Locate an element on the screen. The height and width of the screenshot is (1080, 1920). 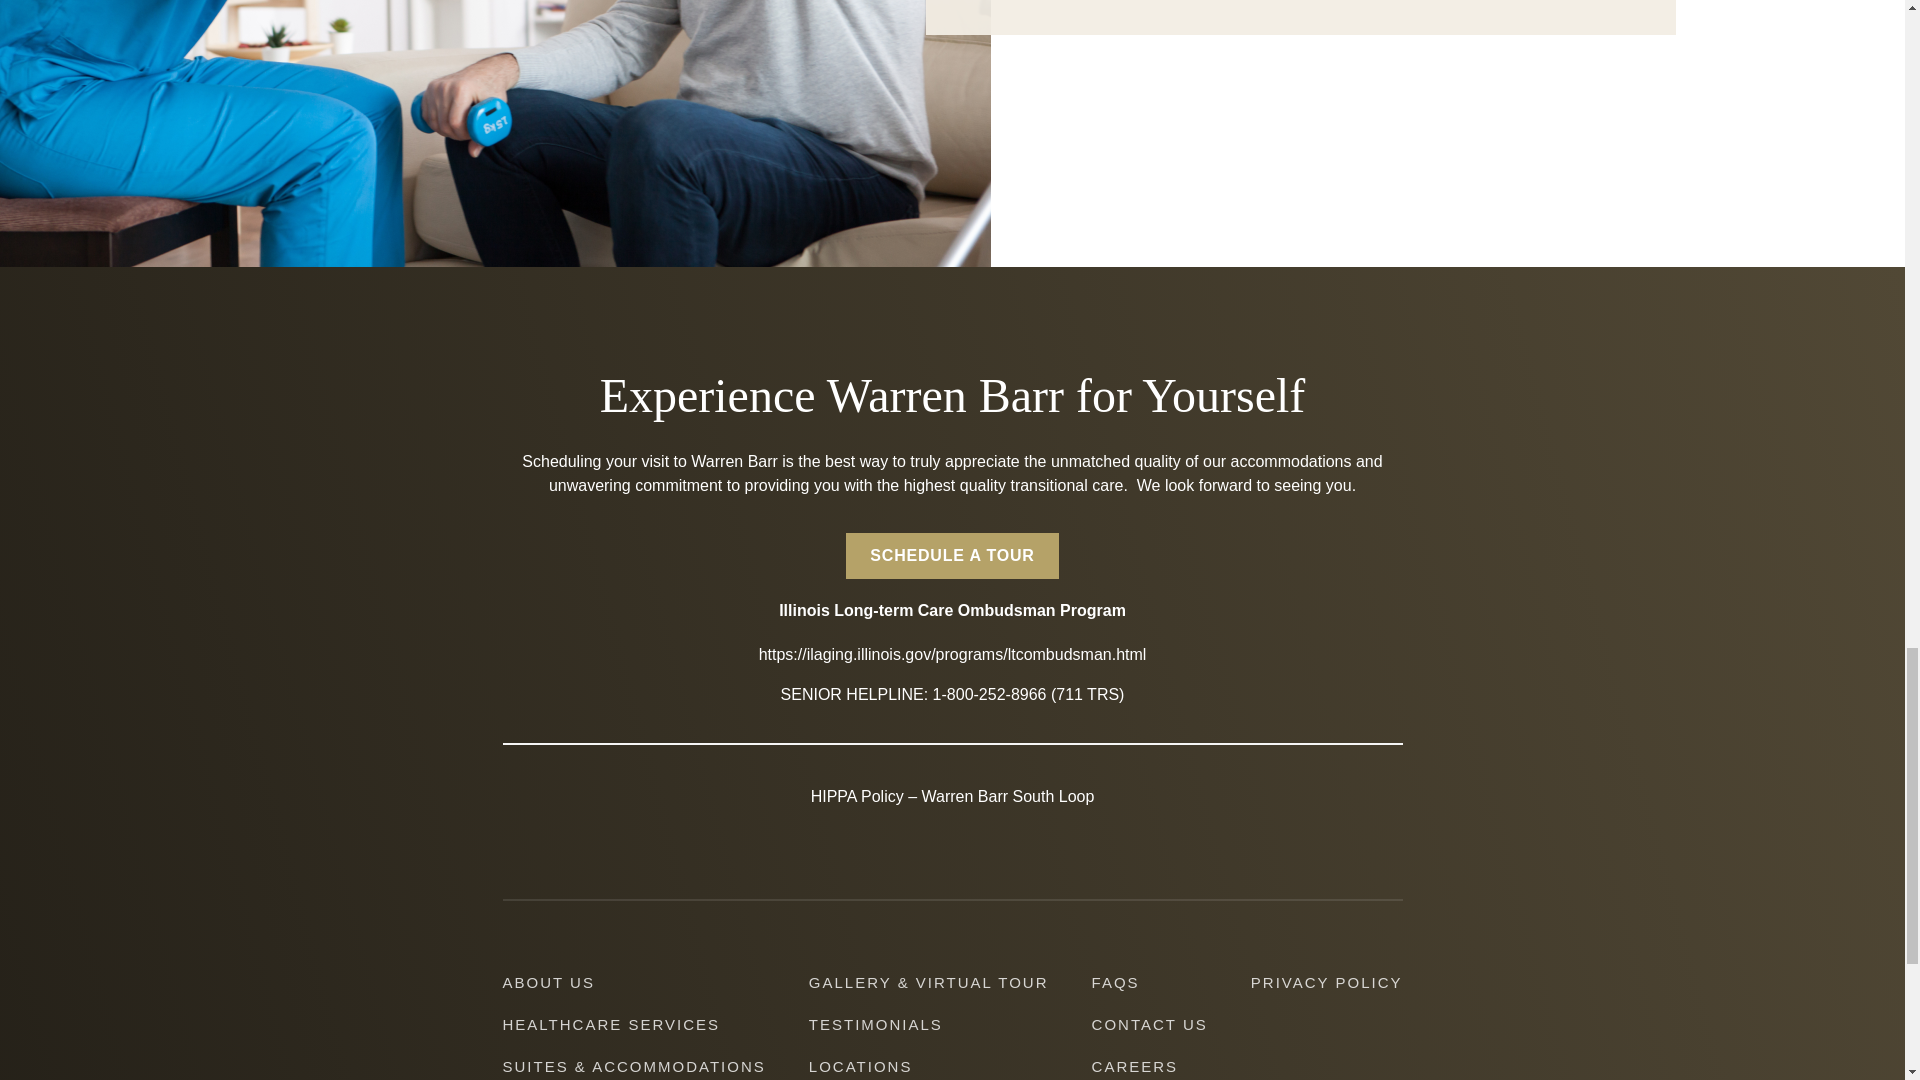
CAREERS is located at coordinates (1135, 1066).